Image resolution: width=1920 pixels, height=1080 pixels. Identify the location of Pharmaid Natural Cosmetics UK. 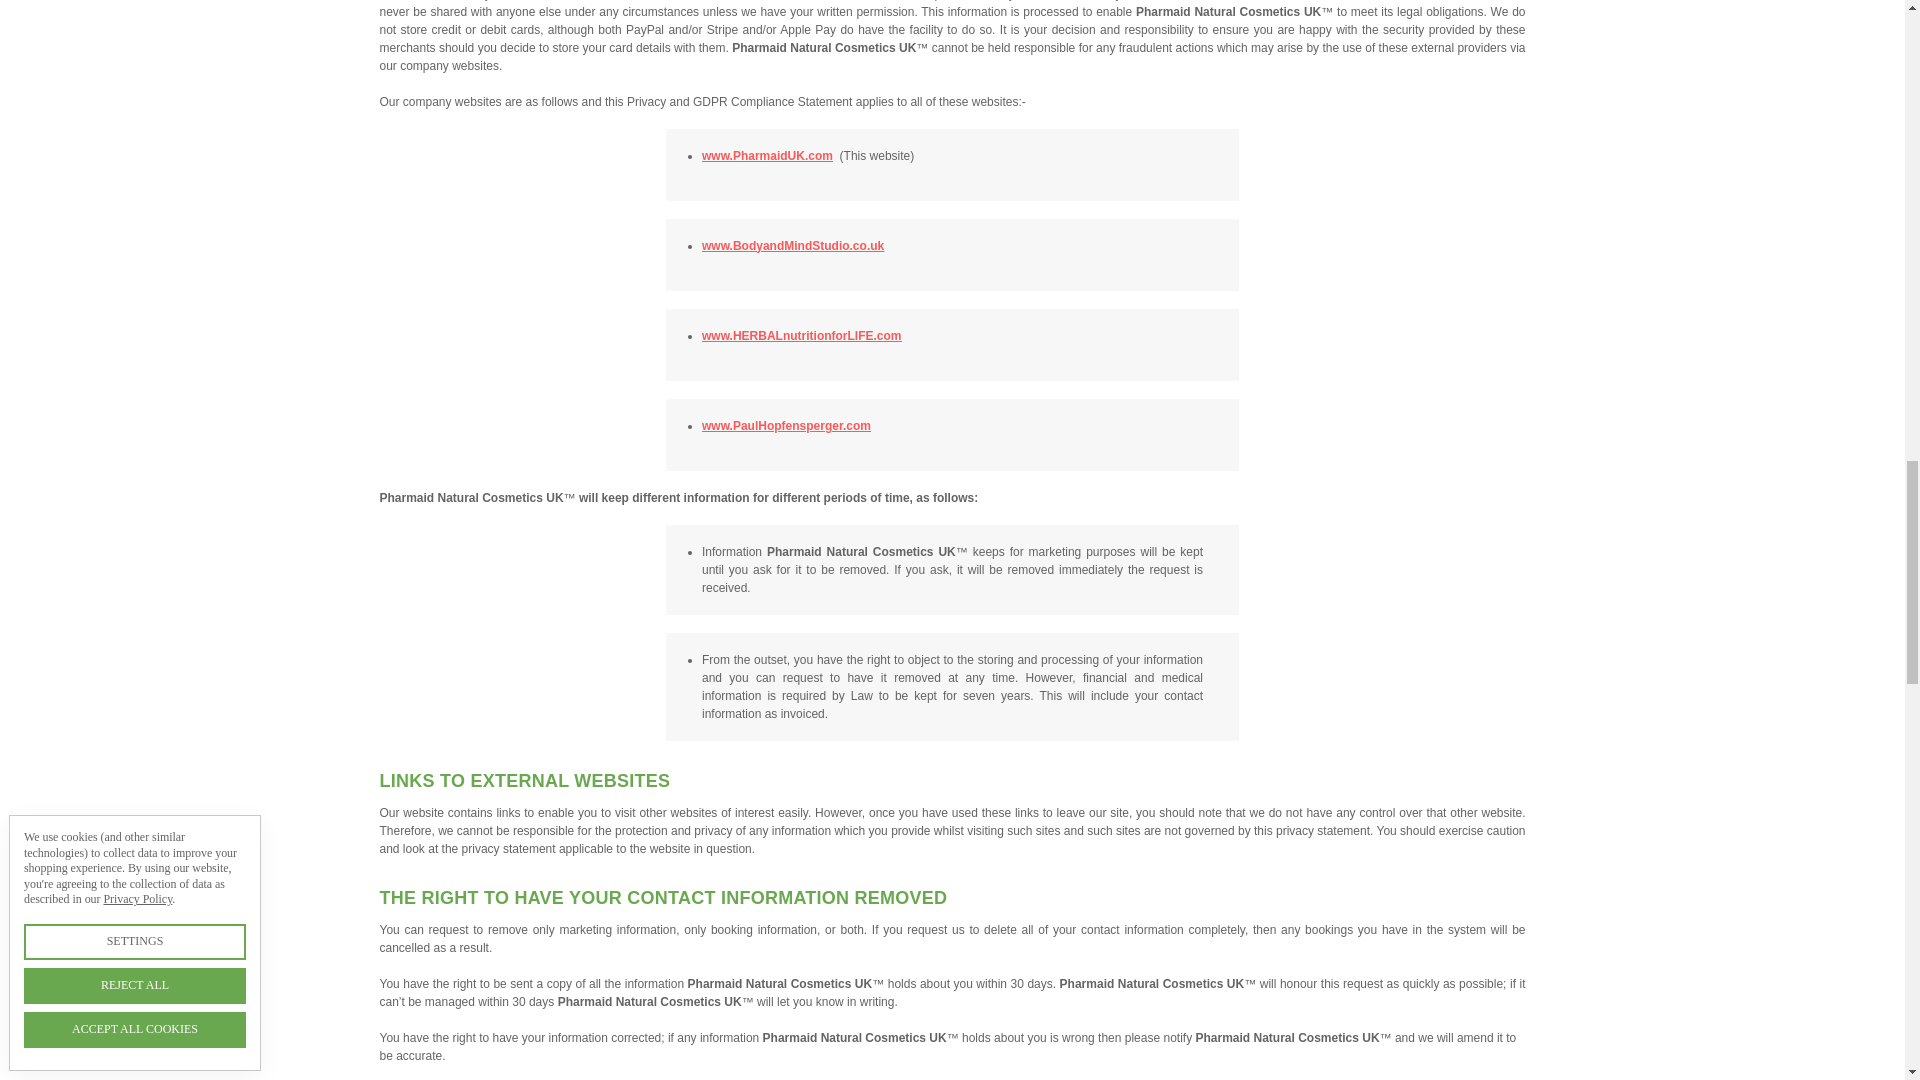
(768, 154).